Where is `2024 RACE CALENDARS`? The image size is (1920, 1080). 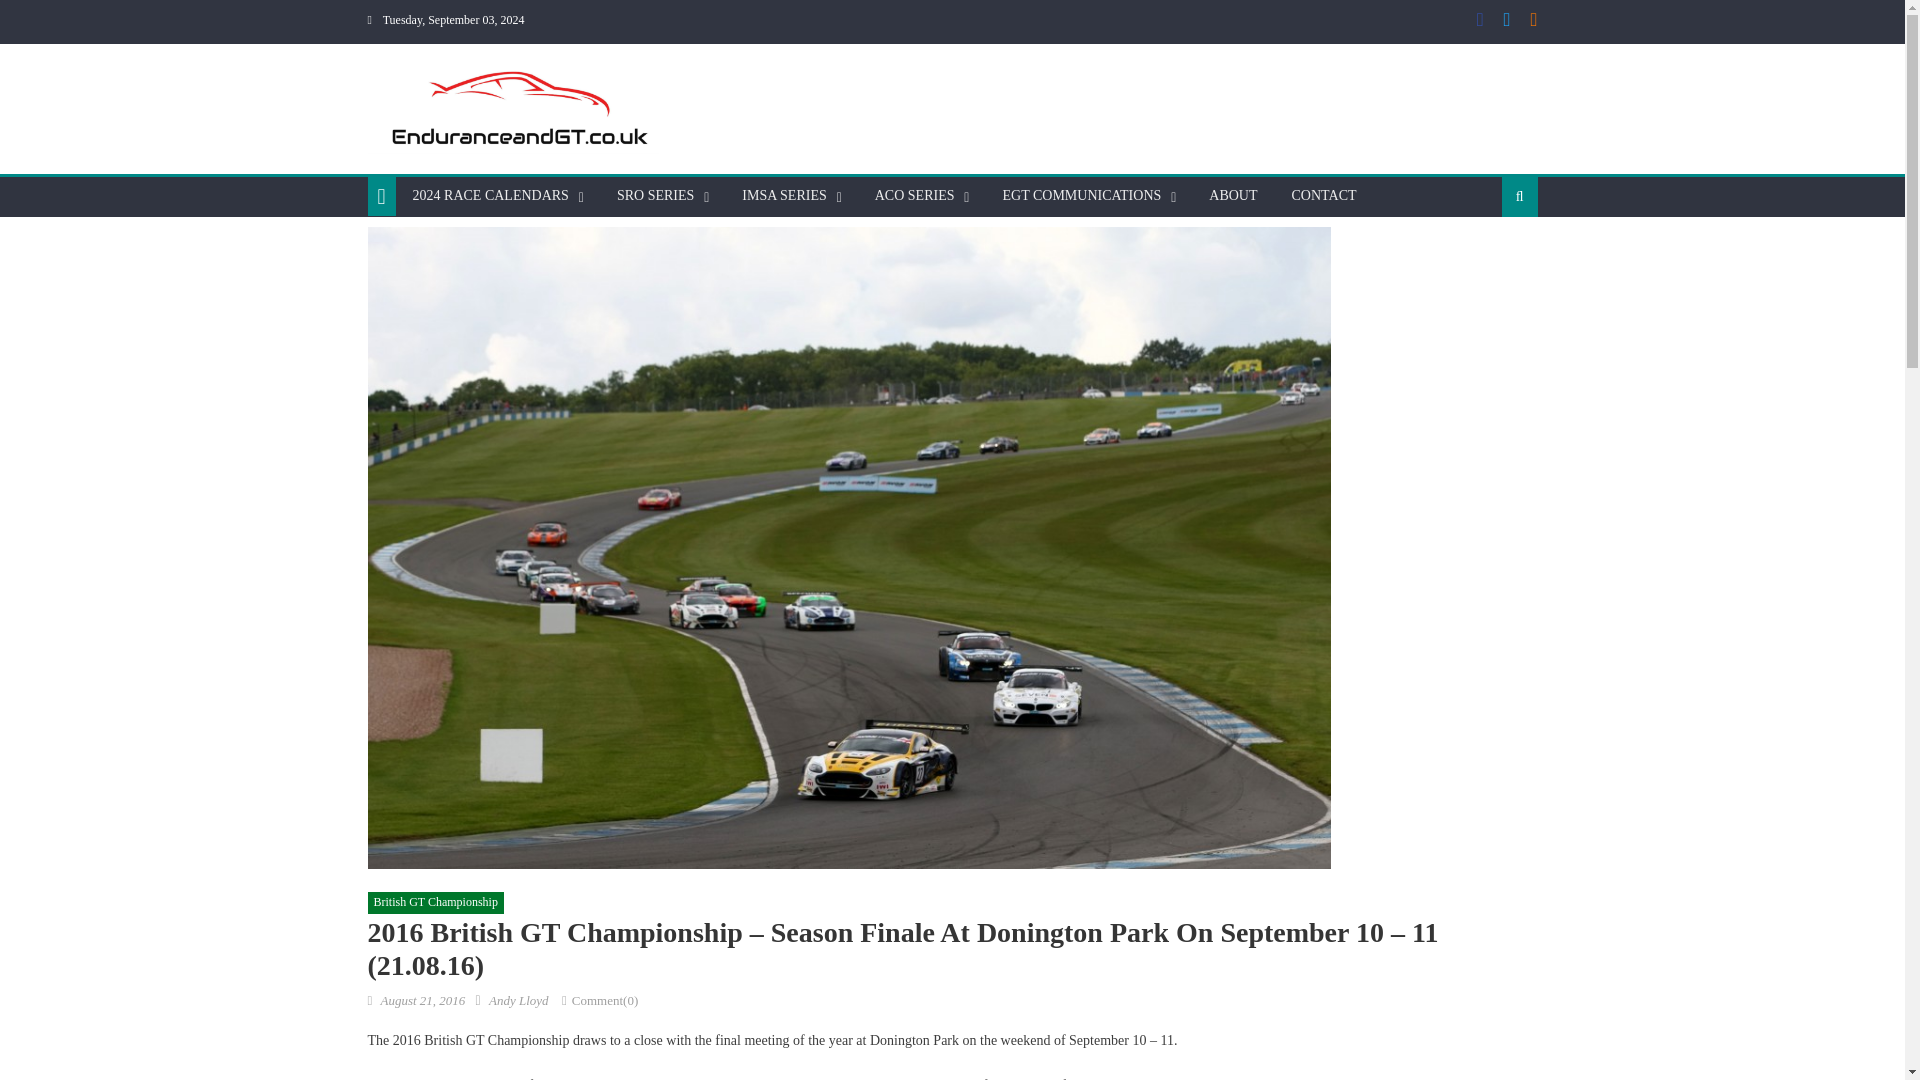 2024 RACE CALENDARS is located at coordinates (490, 196).